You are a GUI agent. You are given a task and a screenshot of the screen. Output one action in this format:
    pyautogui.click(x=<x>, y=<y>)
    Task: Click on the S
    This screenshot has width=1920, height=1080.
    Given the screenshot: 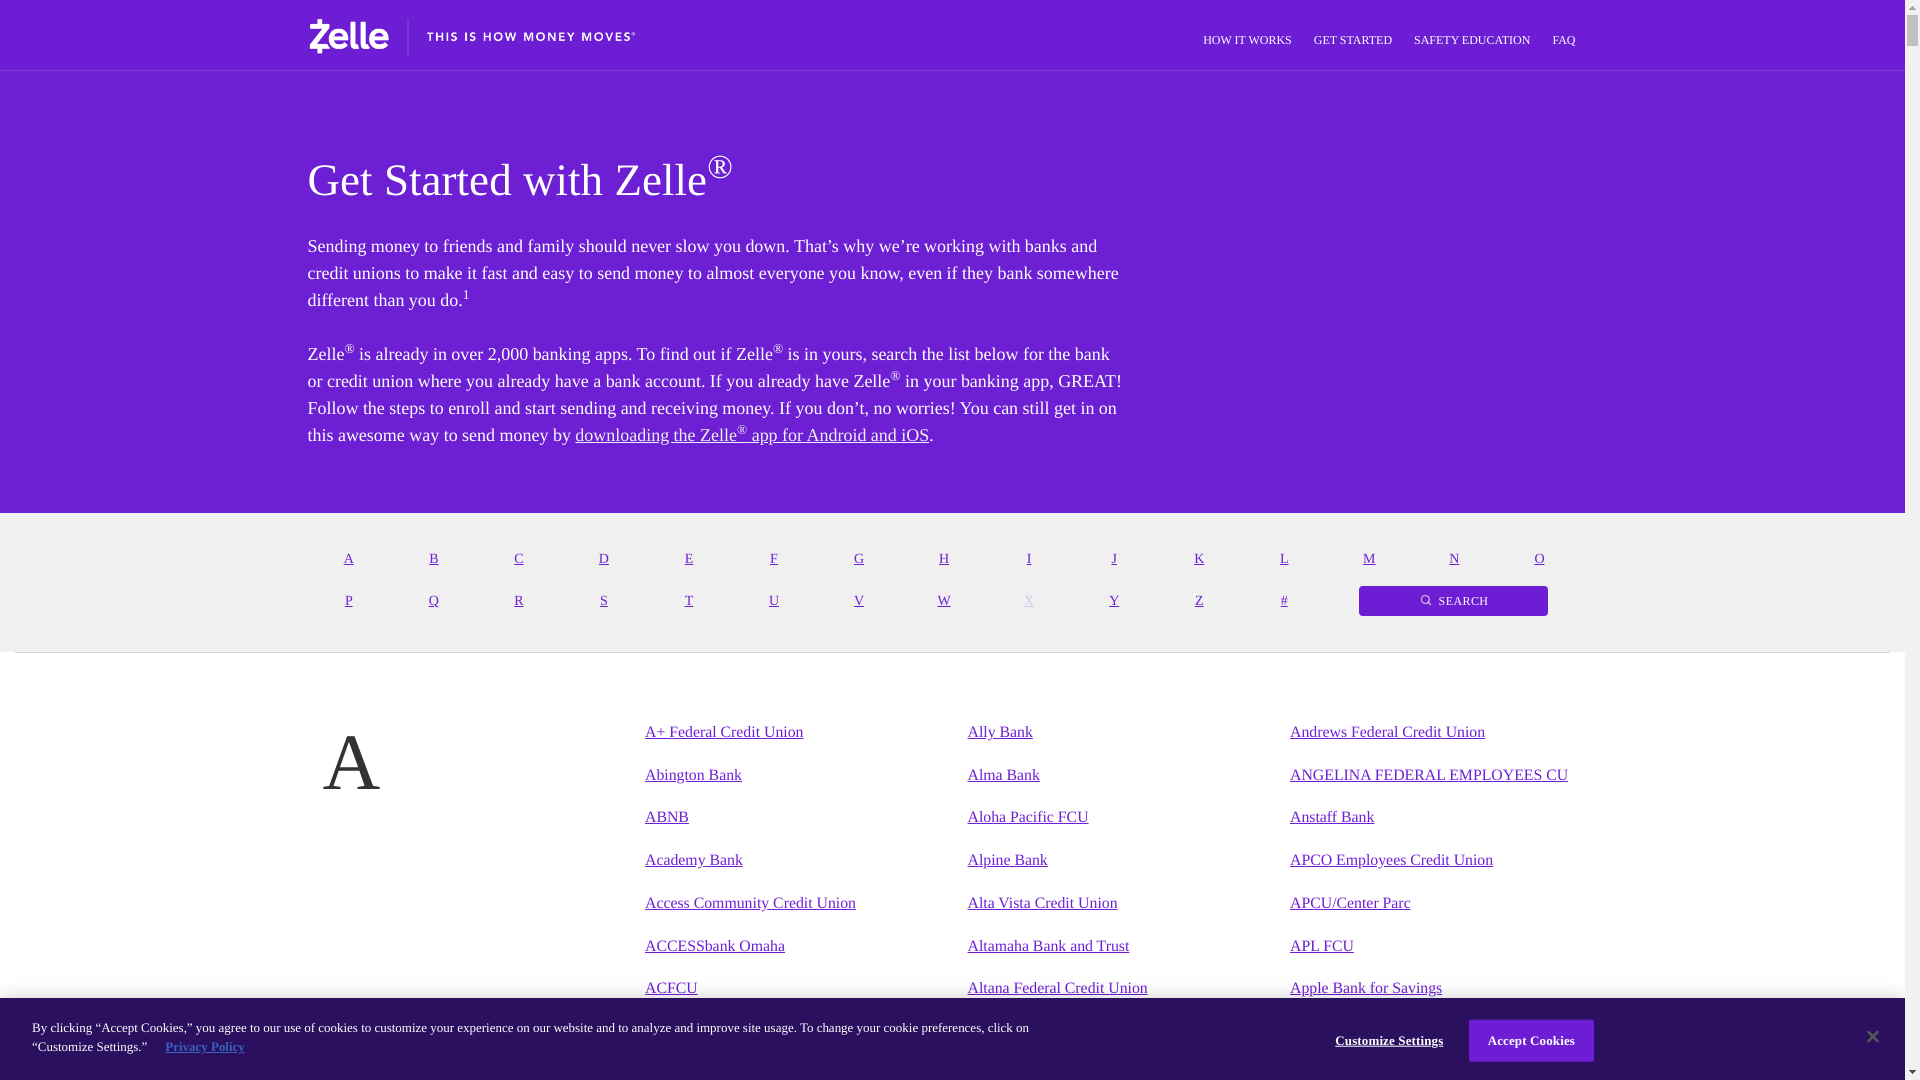 What is the action you would take?
    pyautogui.click(x=604, y=602)
    